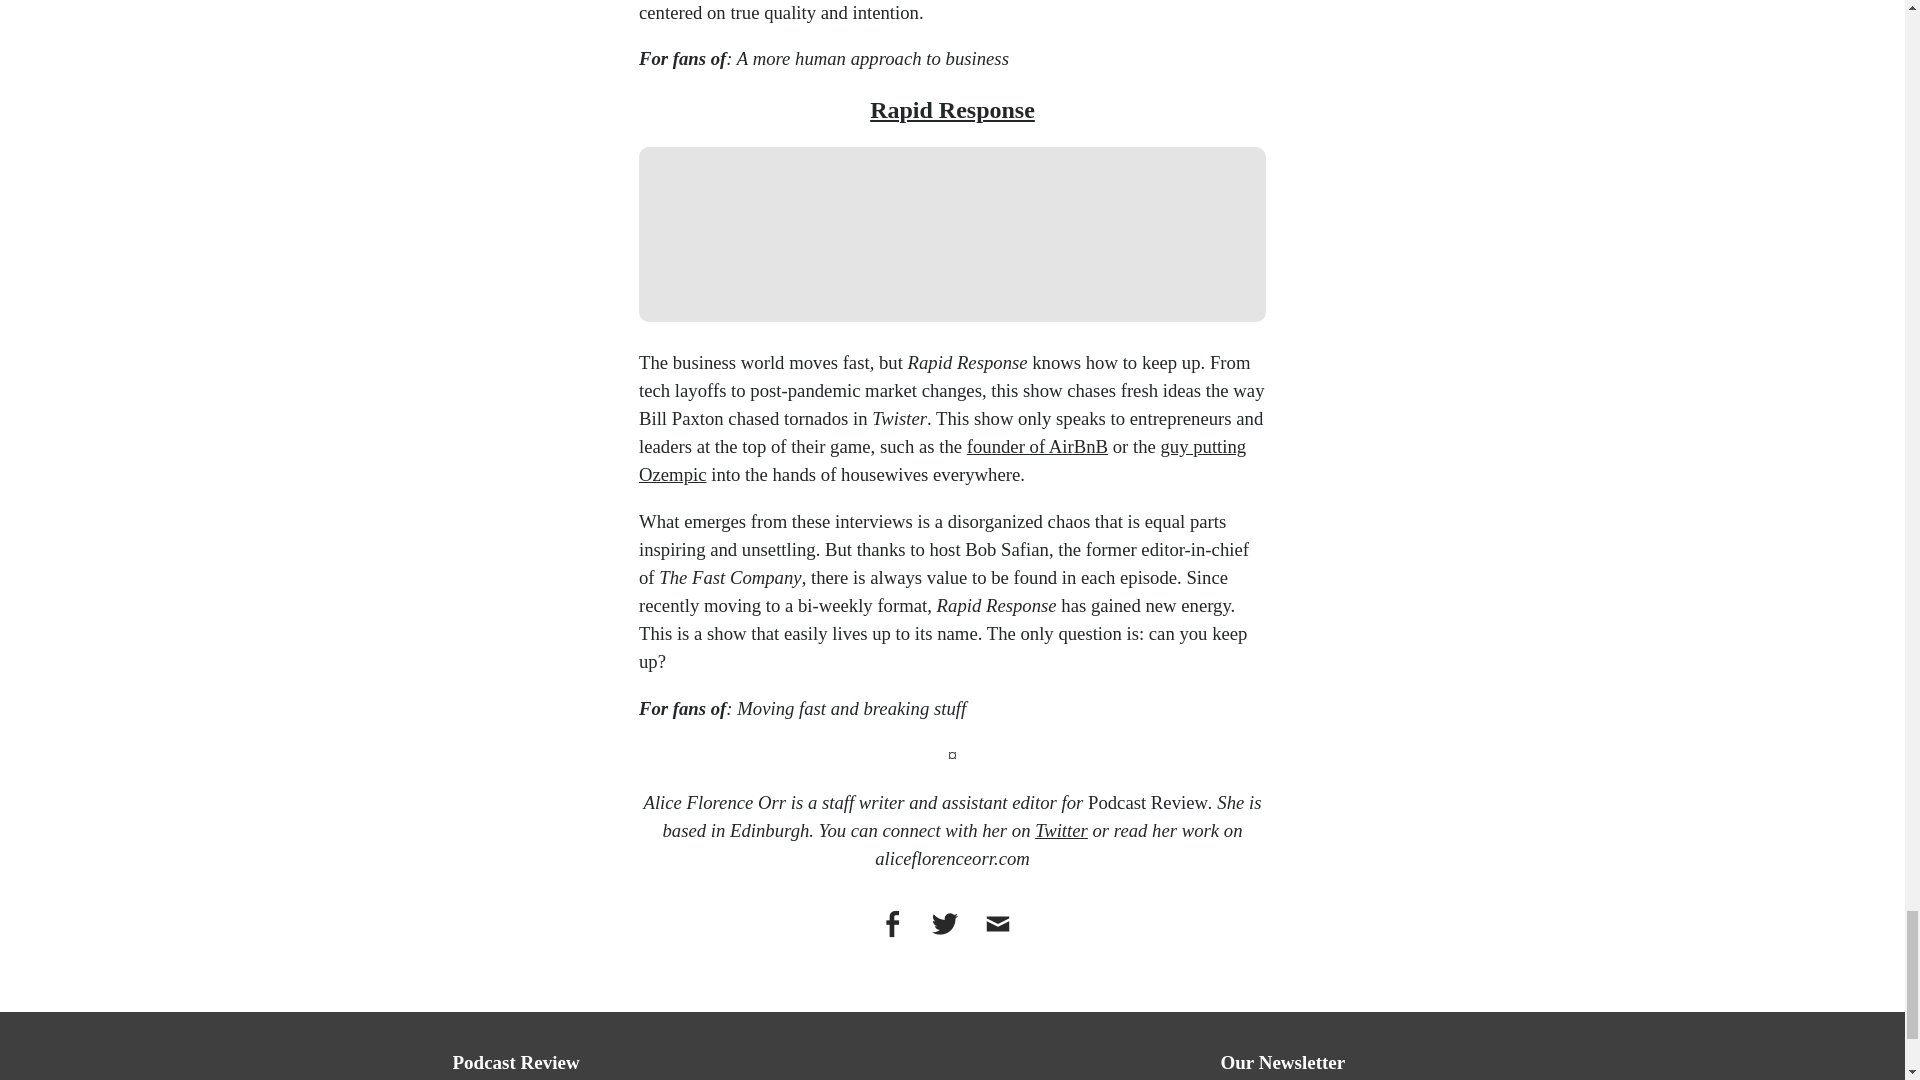 Image resolution: width=1920 pixels, height=1080 pixels. What do you see at coordinates (942, 460) in the screenshot?
I see `guy putting Ozempic` at bounding box center [942, 460].